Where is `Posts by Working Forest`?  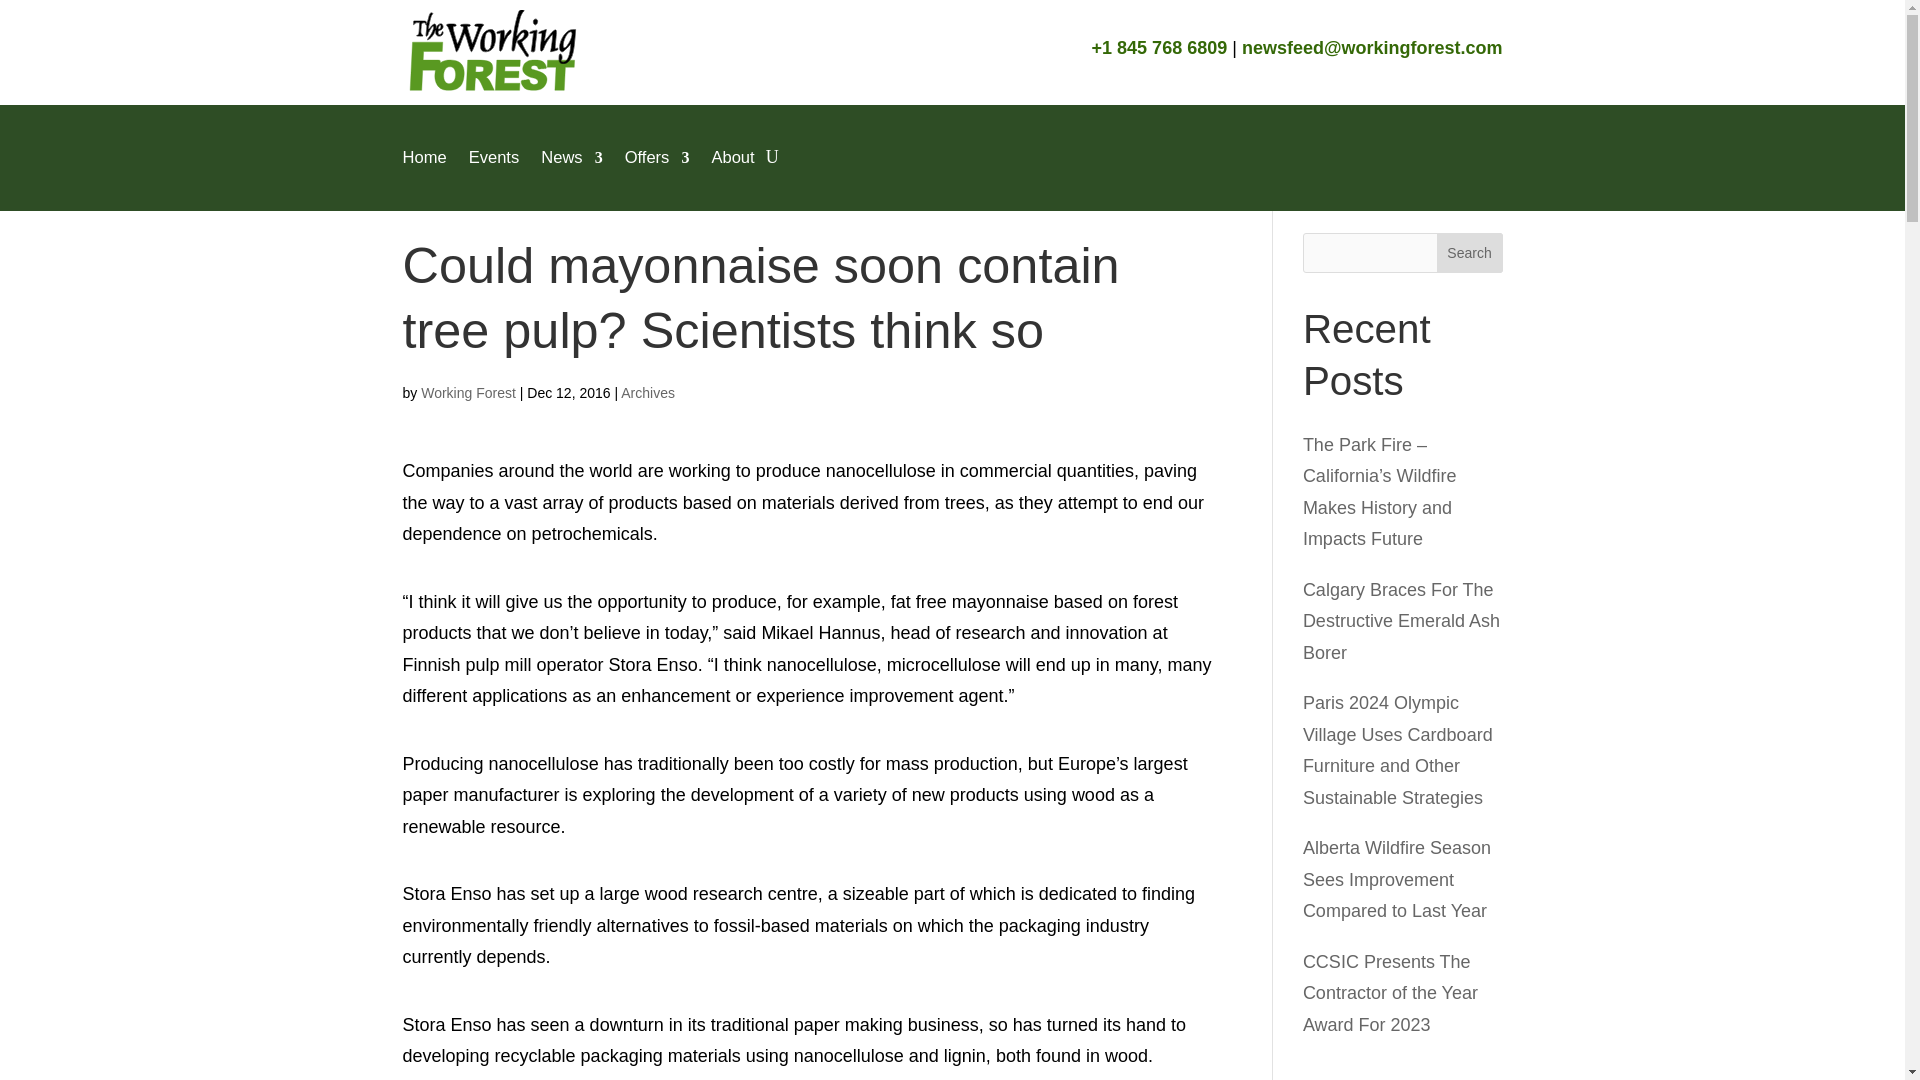 Posts by Working Forest is located at coordinates (468, 392).